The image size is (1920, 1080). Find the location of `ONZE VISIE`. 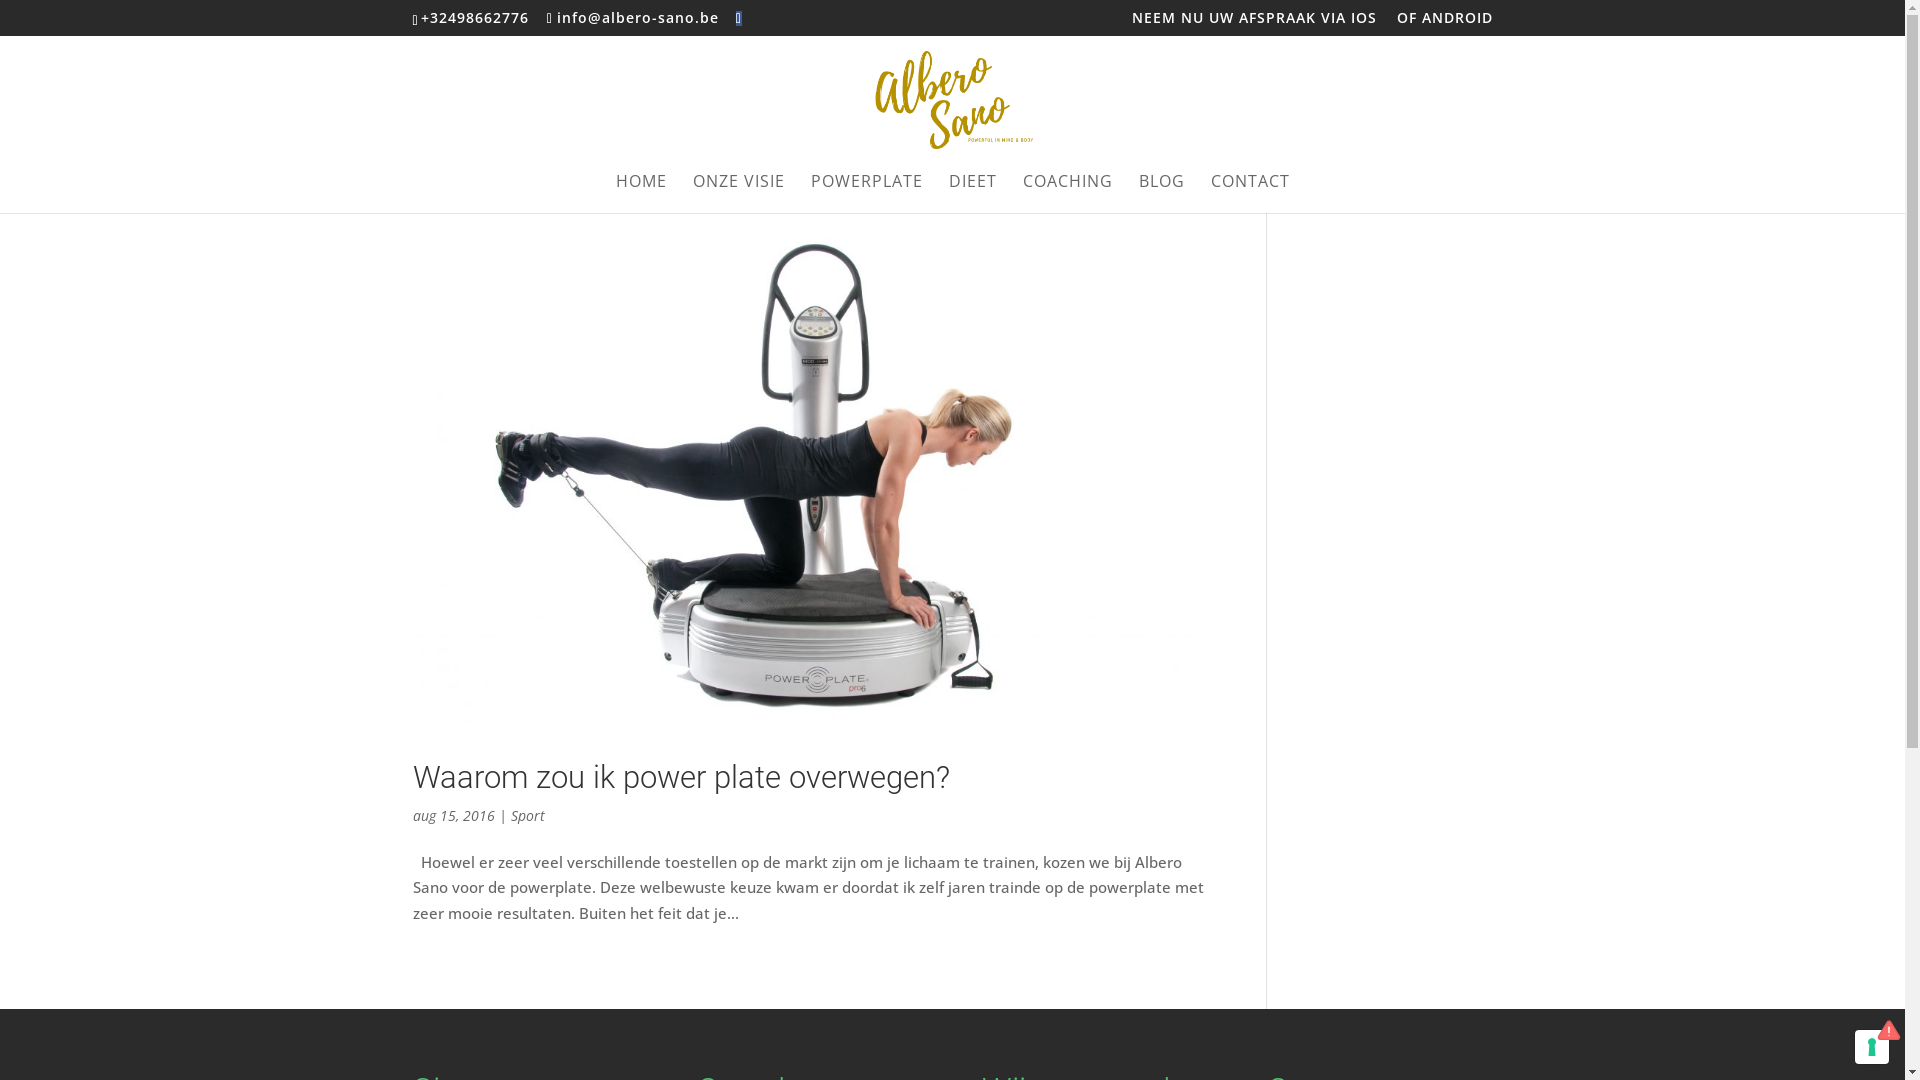

ONZE VISIE is located at coordinates (738, 194).